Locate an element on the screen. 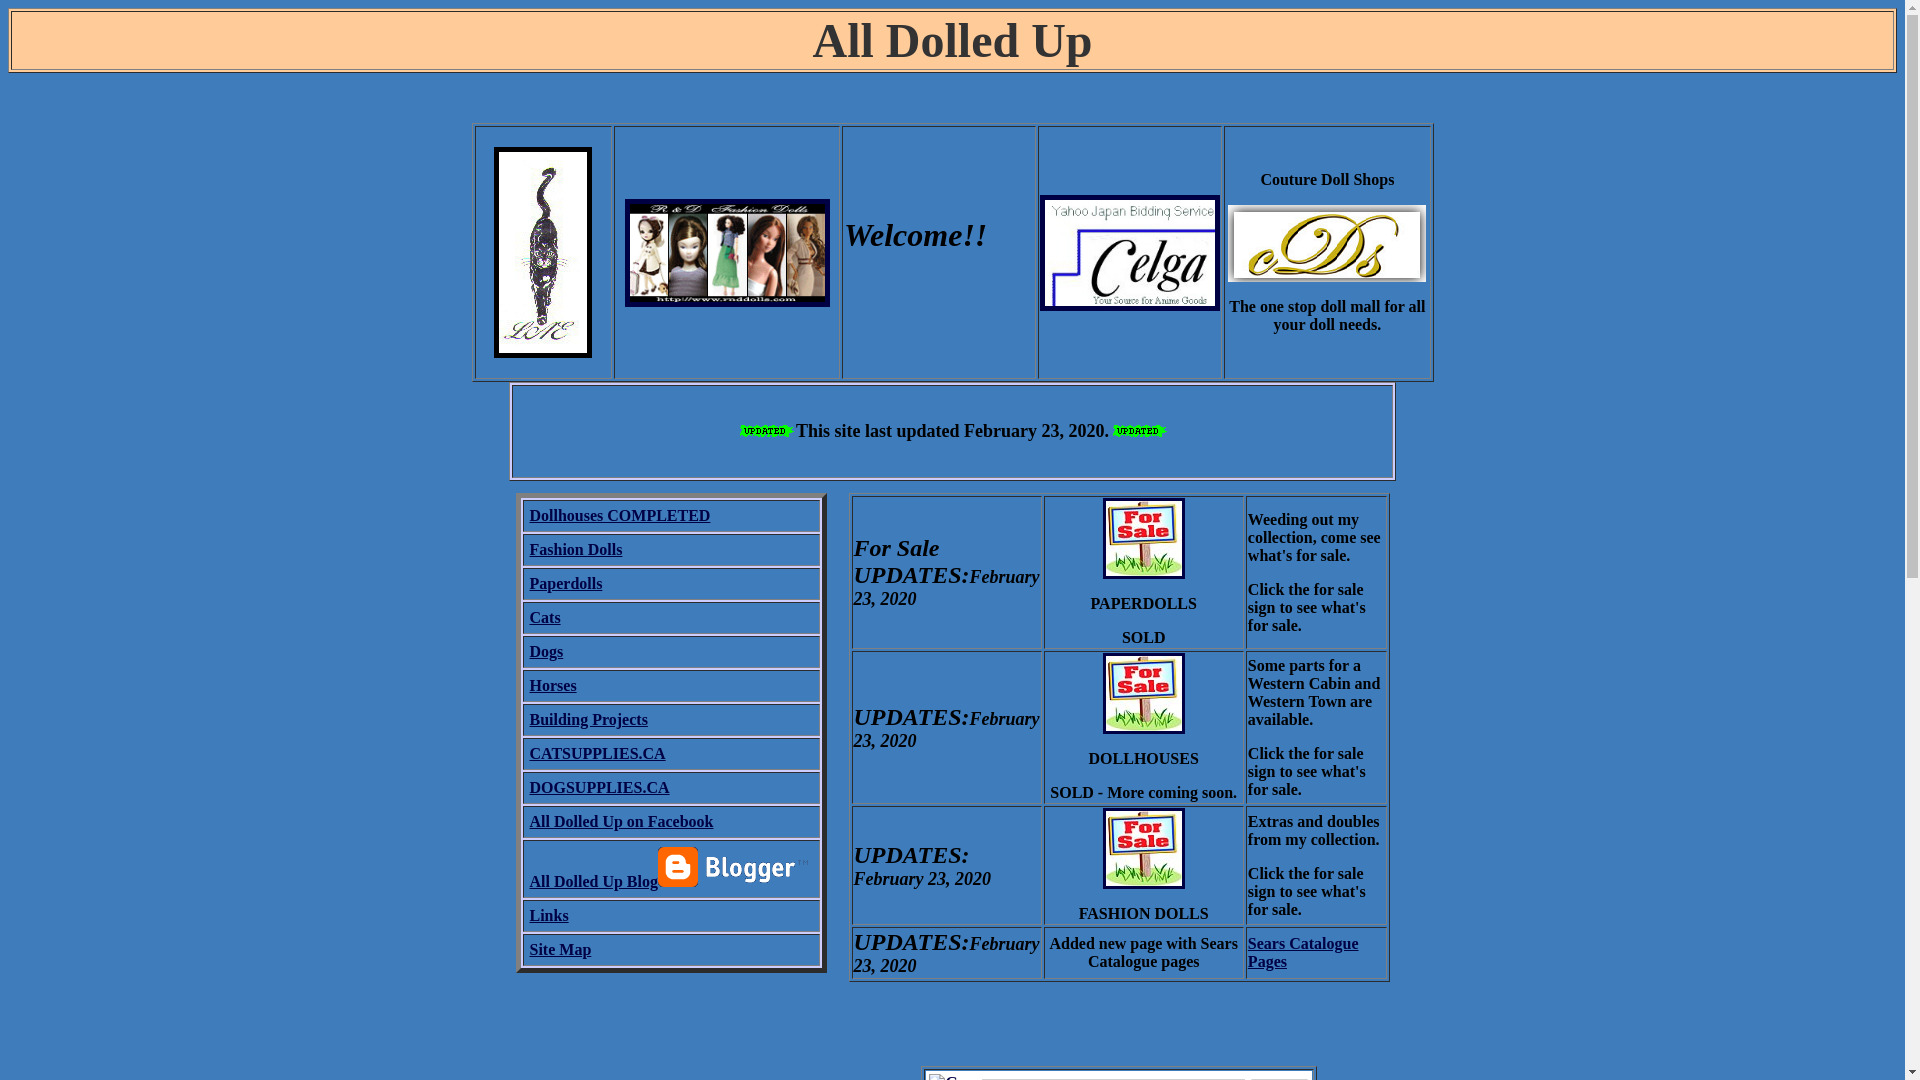 Image resolution: width=1920 pixels, height=1080 pixels. Site Map is located at coordinates (560, 948).